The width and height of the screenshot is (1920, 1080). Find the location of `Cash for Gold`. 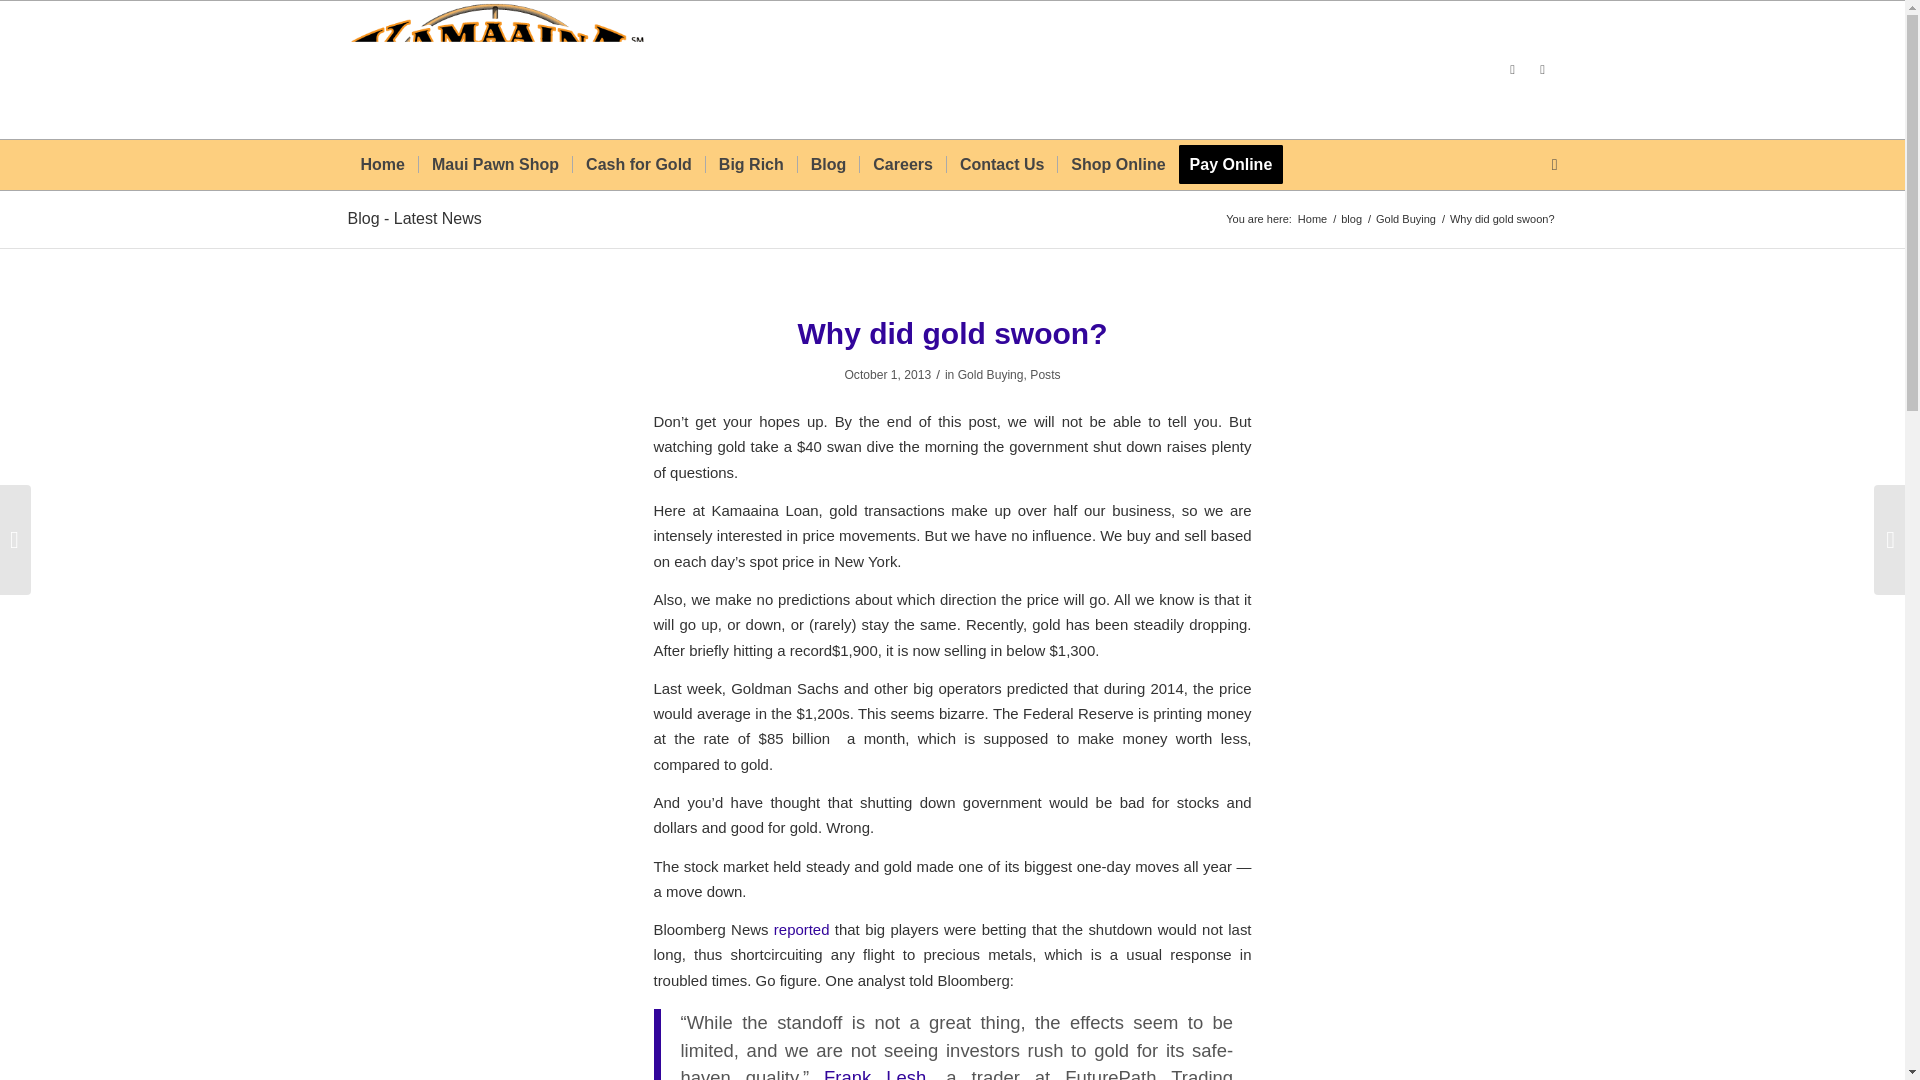

Cash for Gold is located at coordinates (638, 165).